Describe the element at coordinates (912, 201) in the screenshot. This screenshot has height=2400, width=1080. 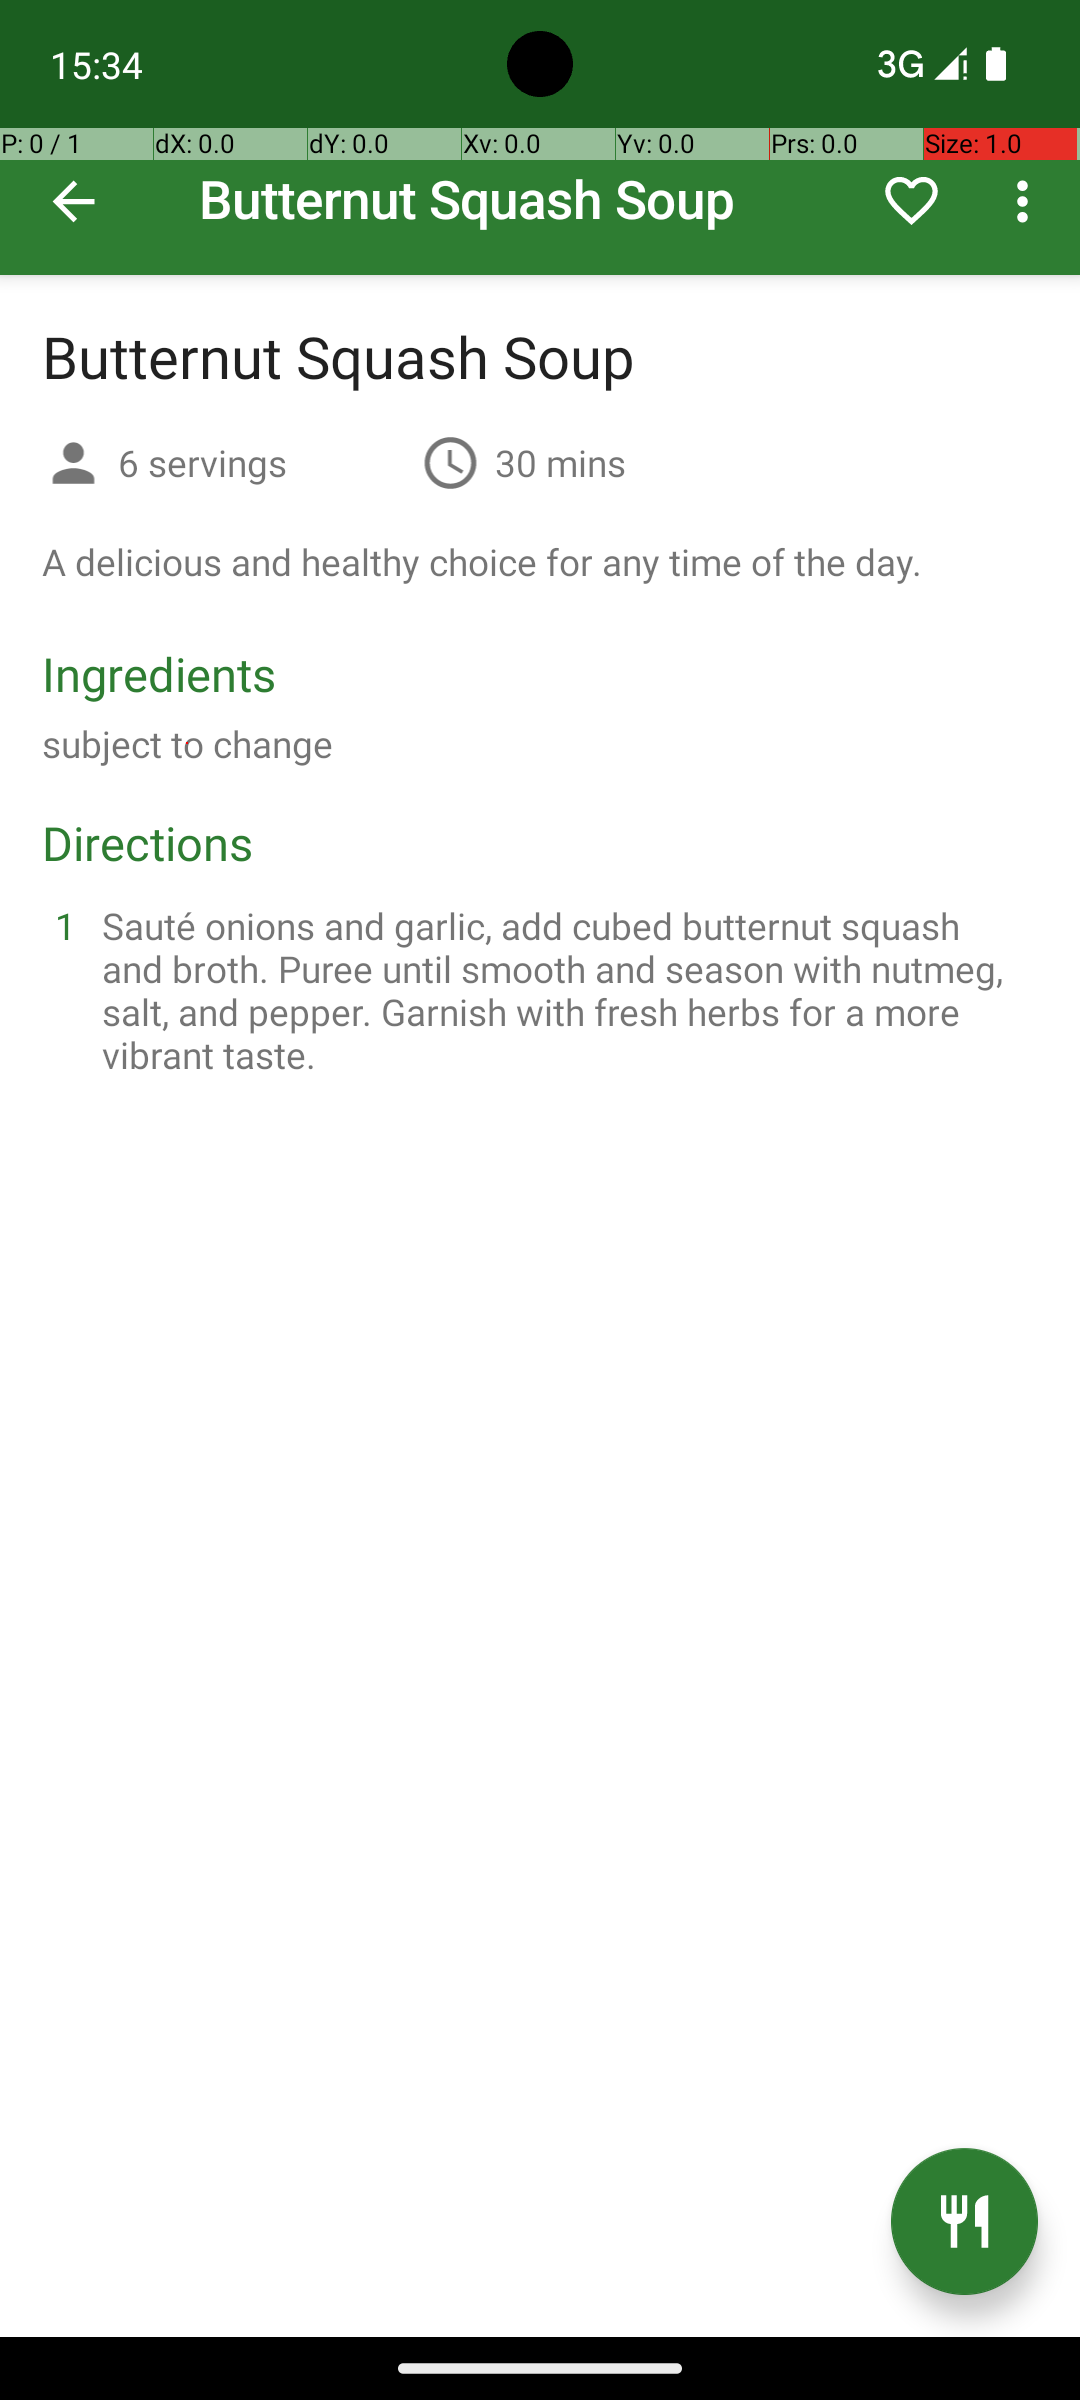
I see `Mark as favorite` at that location.